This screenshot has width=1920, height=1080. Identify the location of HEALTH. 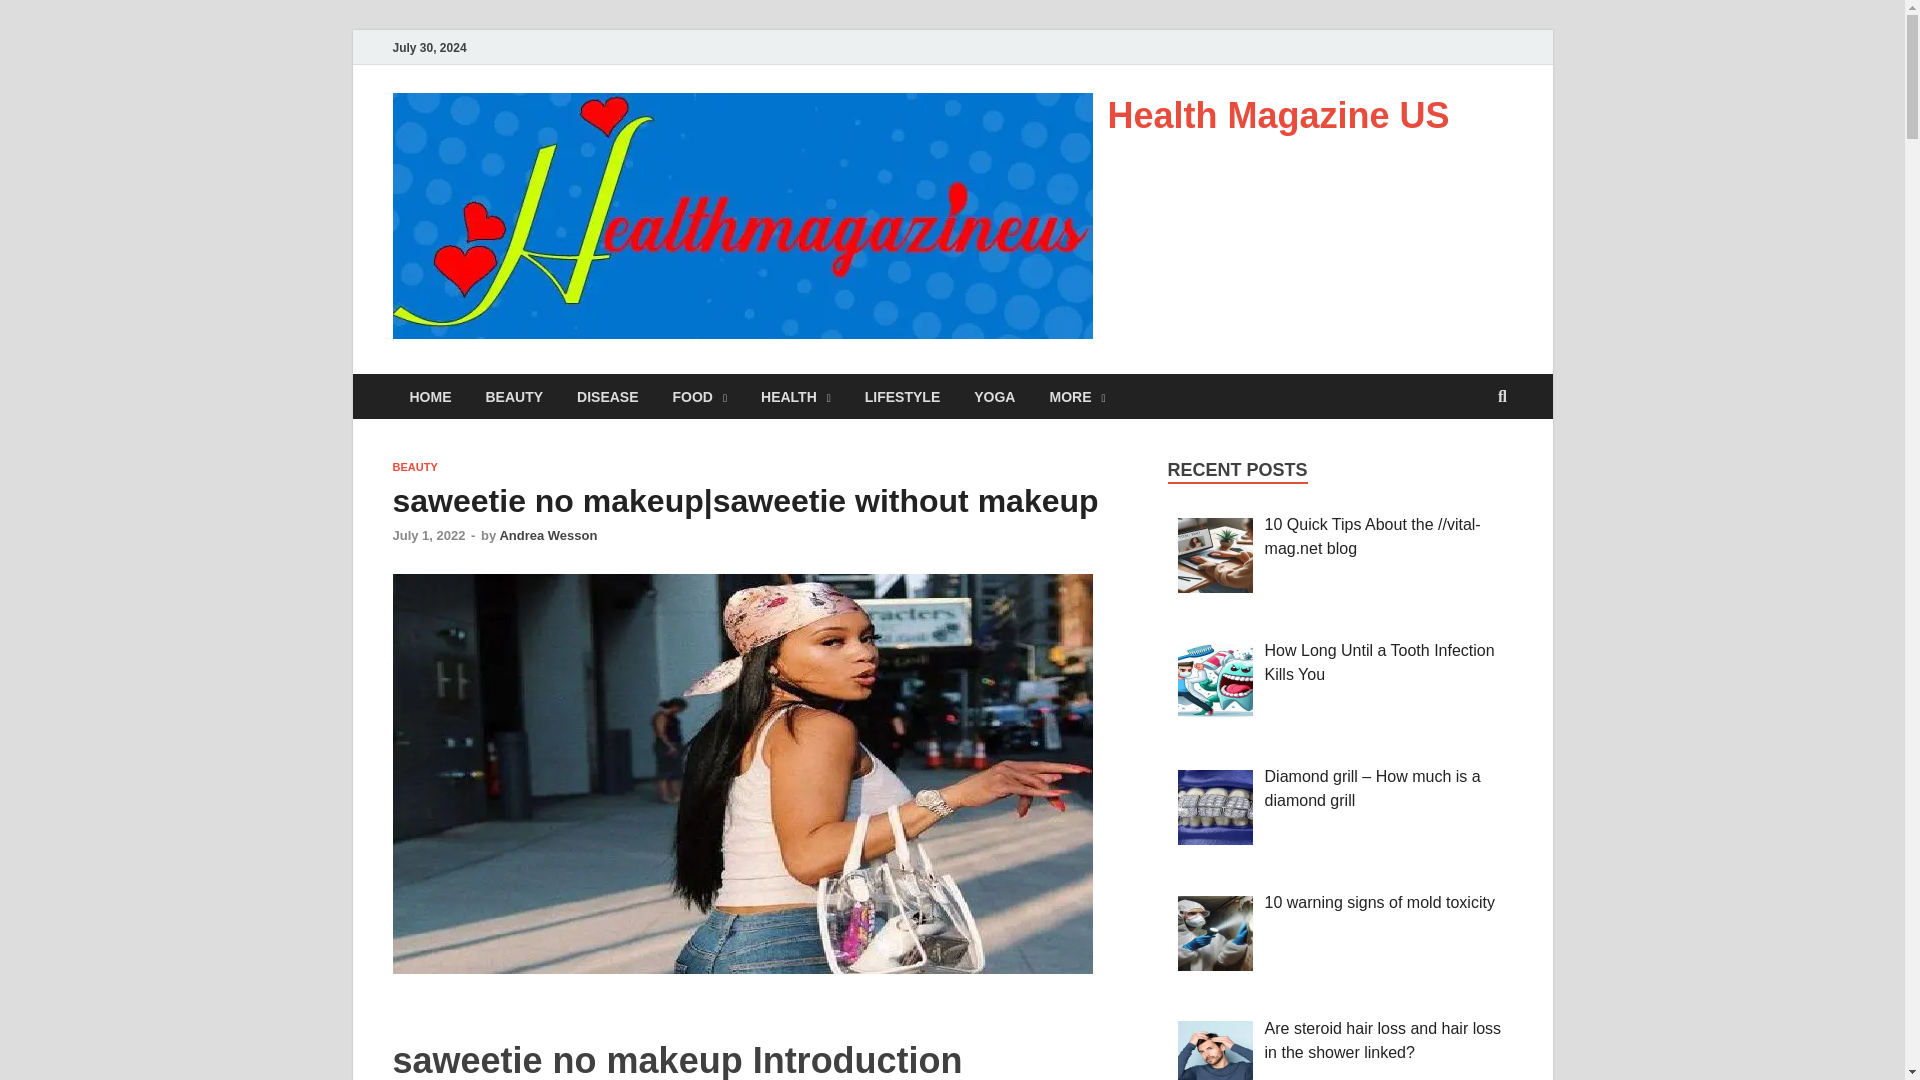
(796, 396).